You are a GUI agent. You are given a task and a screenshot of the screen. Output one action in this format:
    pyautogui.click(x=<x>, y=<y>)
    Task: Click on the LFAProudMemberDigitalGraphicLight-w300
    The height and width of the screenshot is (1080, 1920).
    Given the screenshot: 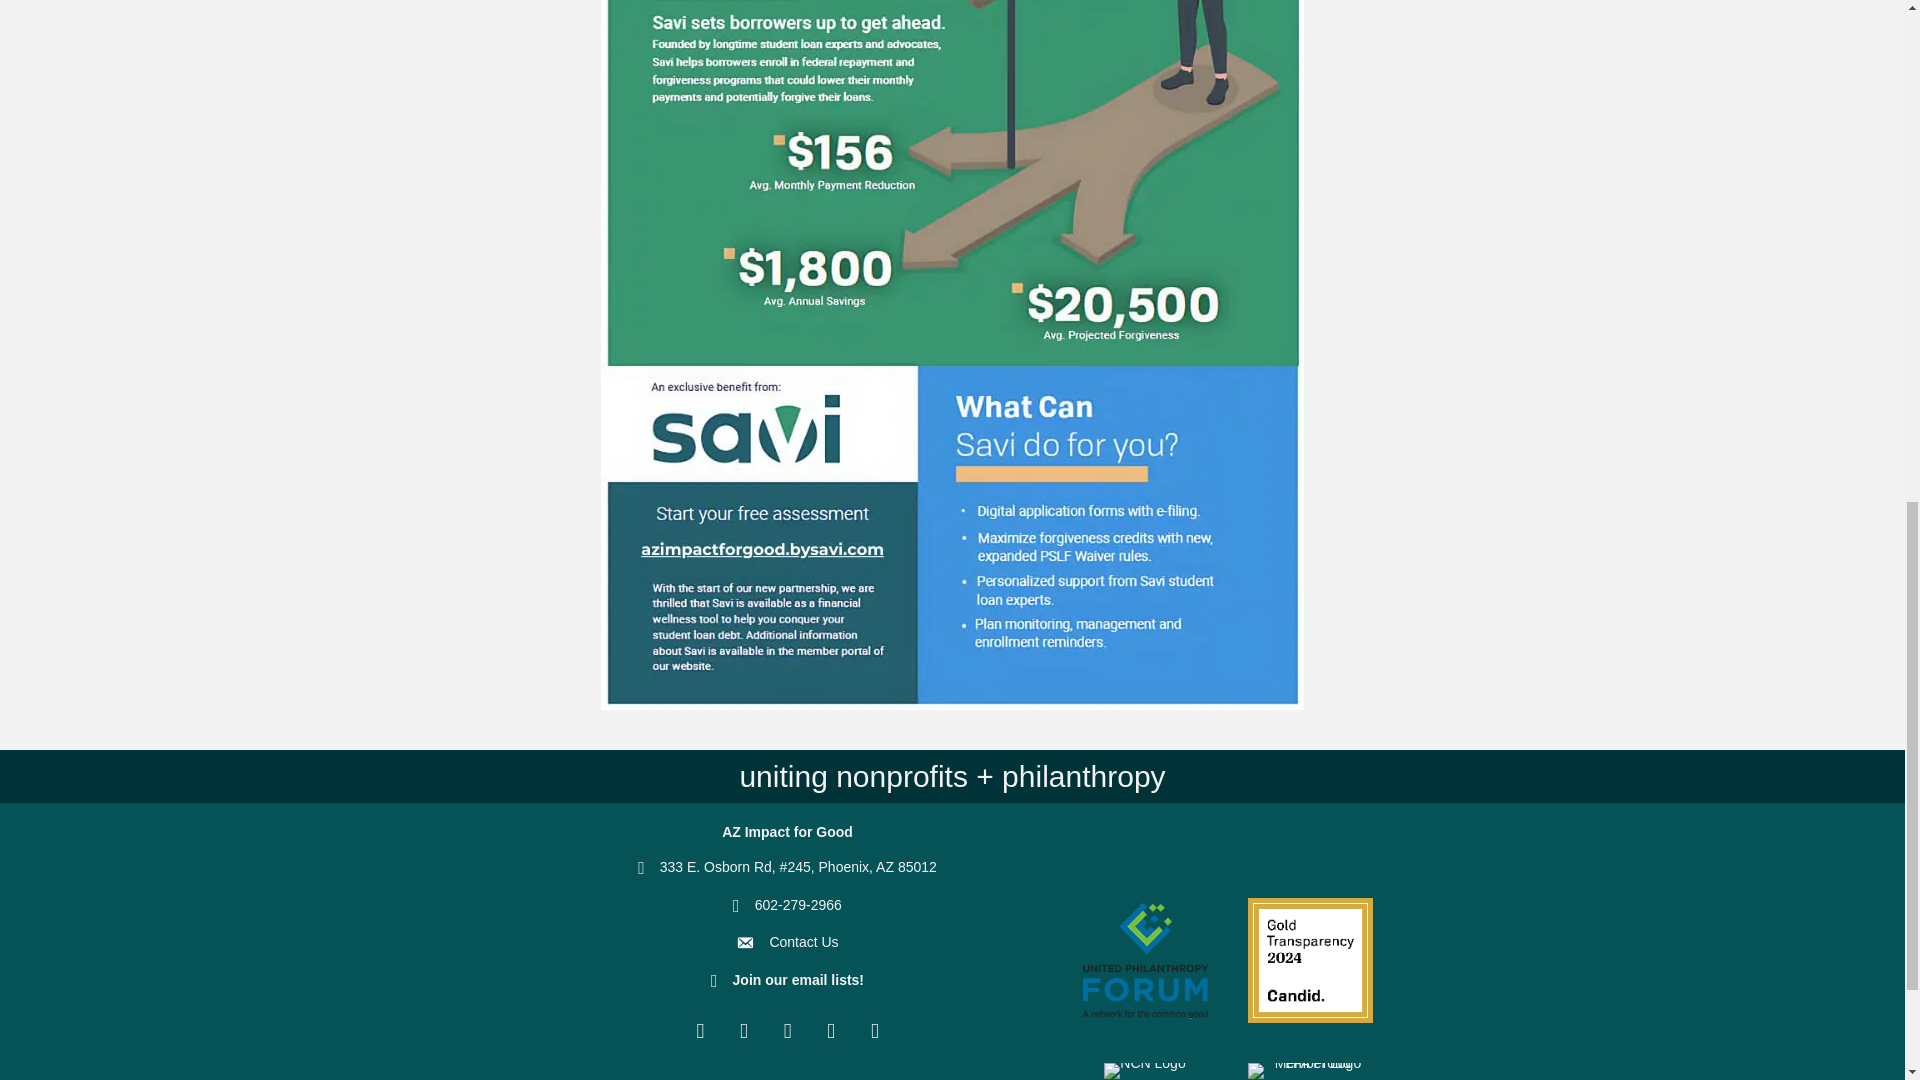 What is the action you would take?
    pyautogui.click(x=1310, y=1070)
    